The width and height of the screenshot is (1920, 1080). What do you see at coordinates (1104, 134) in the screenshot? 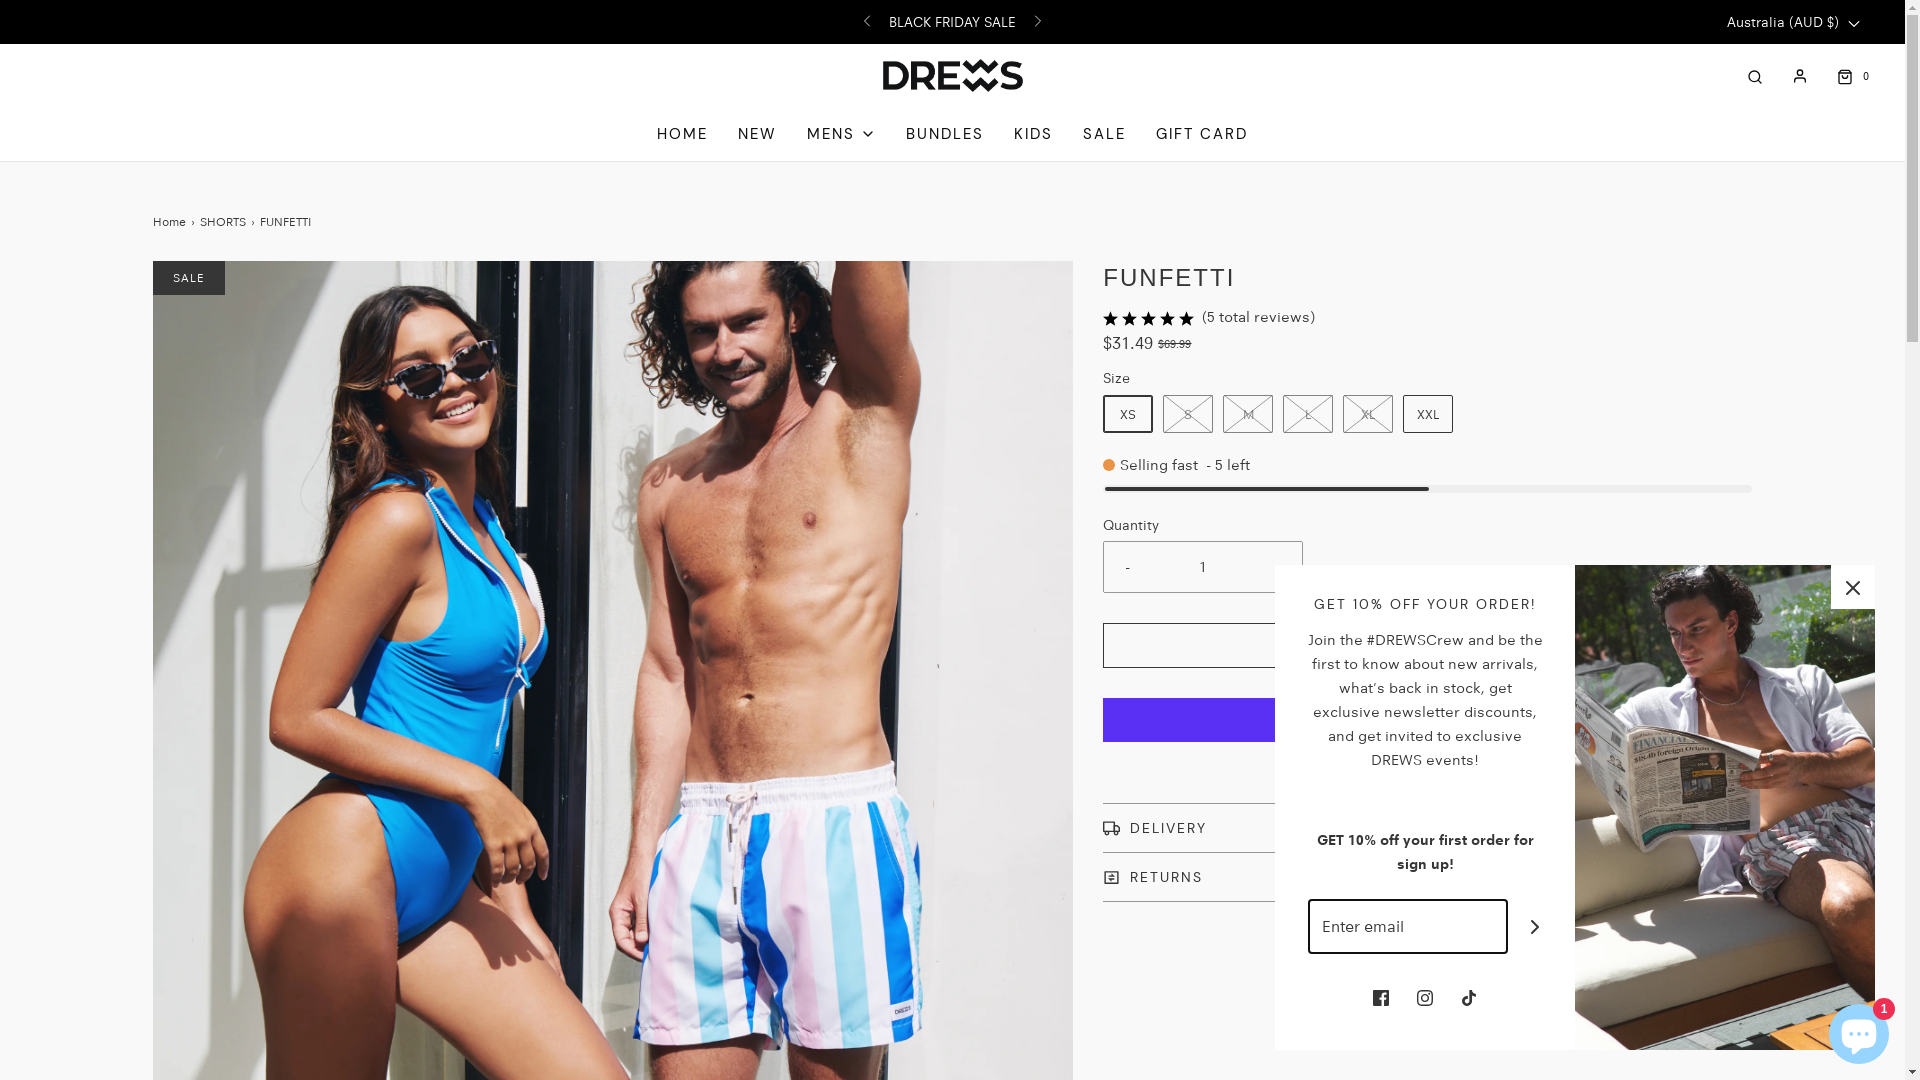
I see `SALE` at bounding box center [1104, 134].